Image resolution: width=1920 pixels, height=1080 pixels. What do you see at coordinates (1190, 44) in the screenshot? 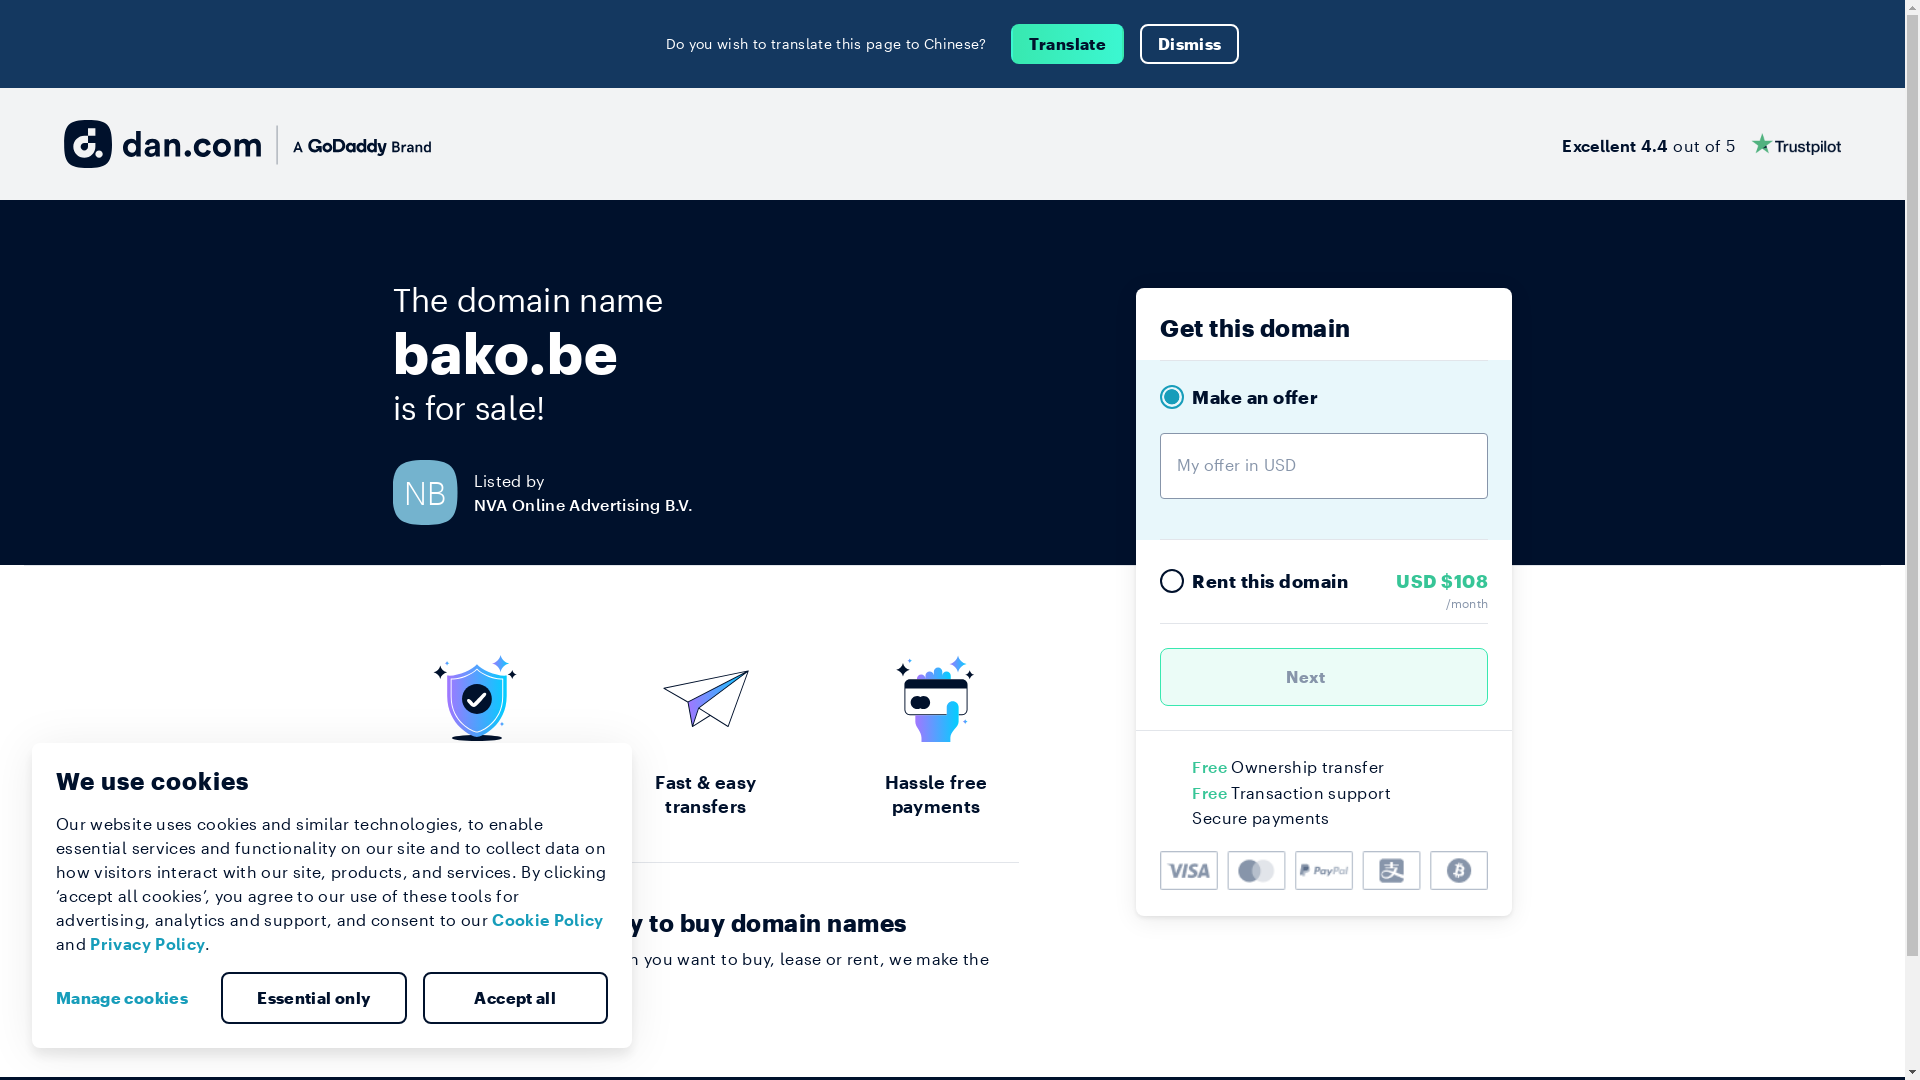
I see `Dismiss` at bounding box center [1190, 44].